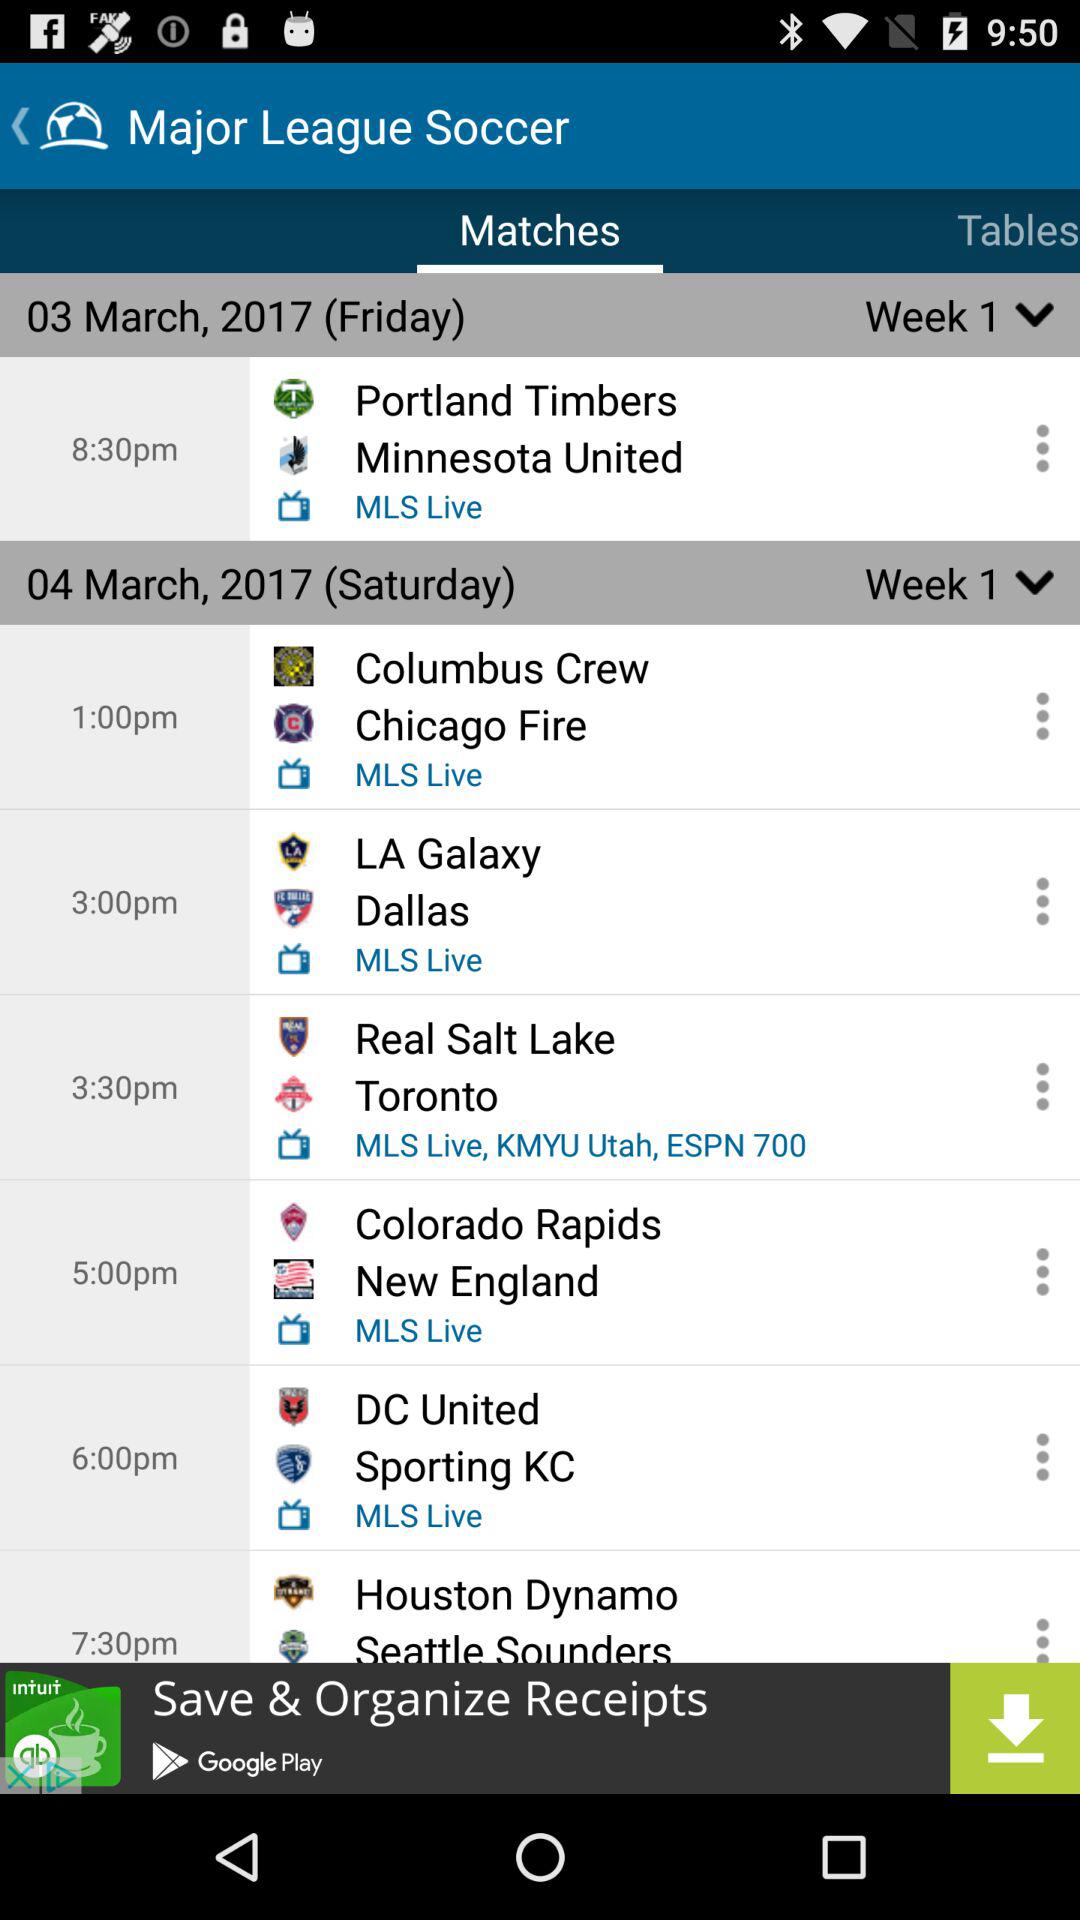 This screenshot has width=1080, height=1920. What do you see at coordinates (1035, 582) in the screenshot?
I see `click on down arrow in second table` at bounding box center [1035, 582].